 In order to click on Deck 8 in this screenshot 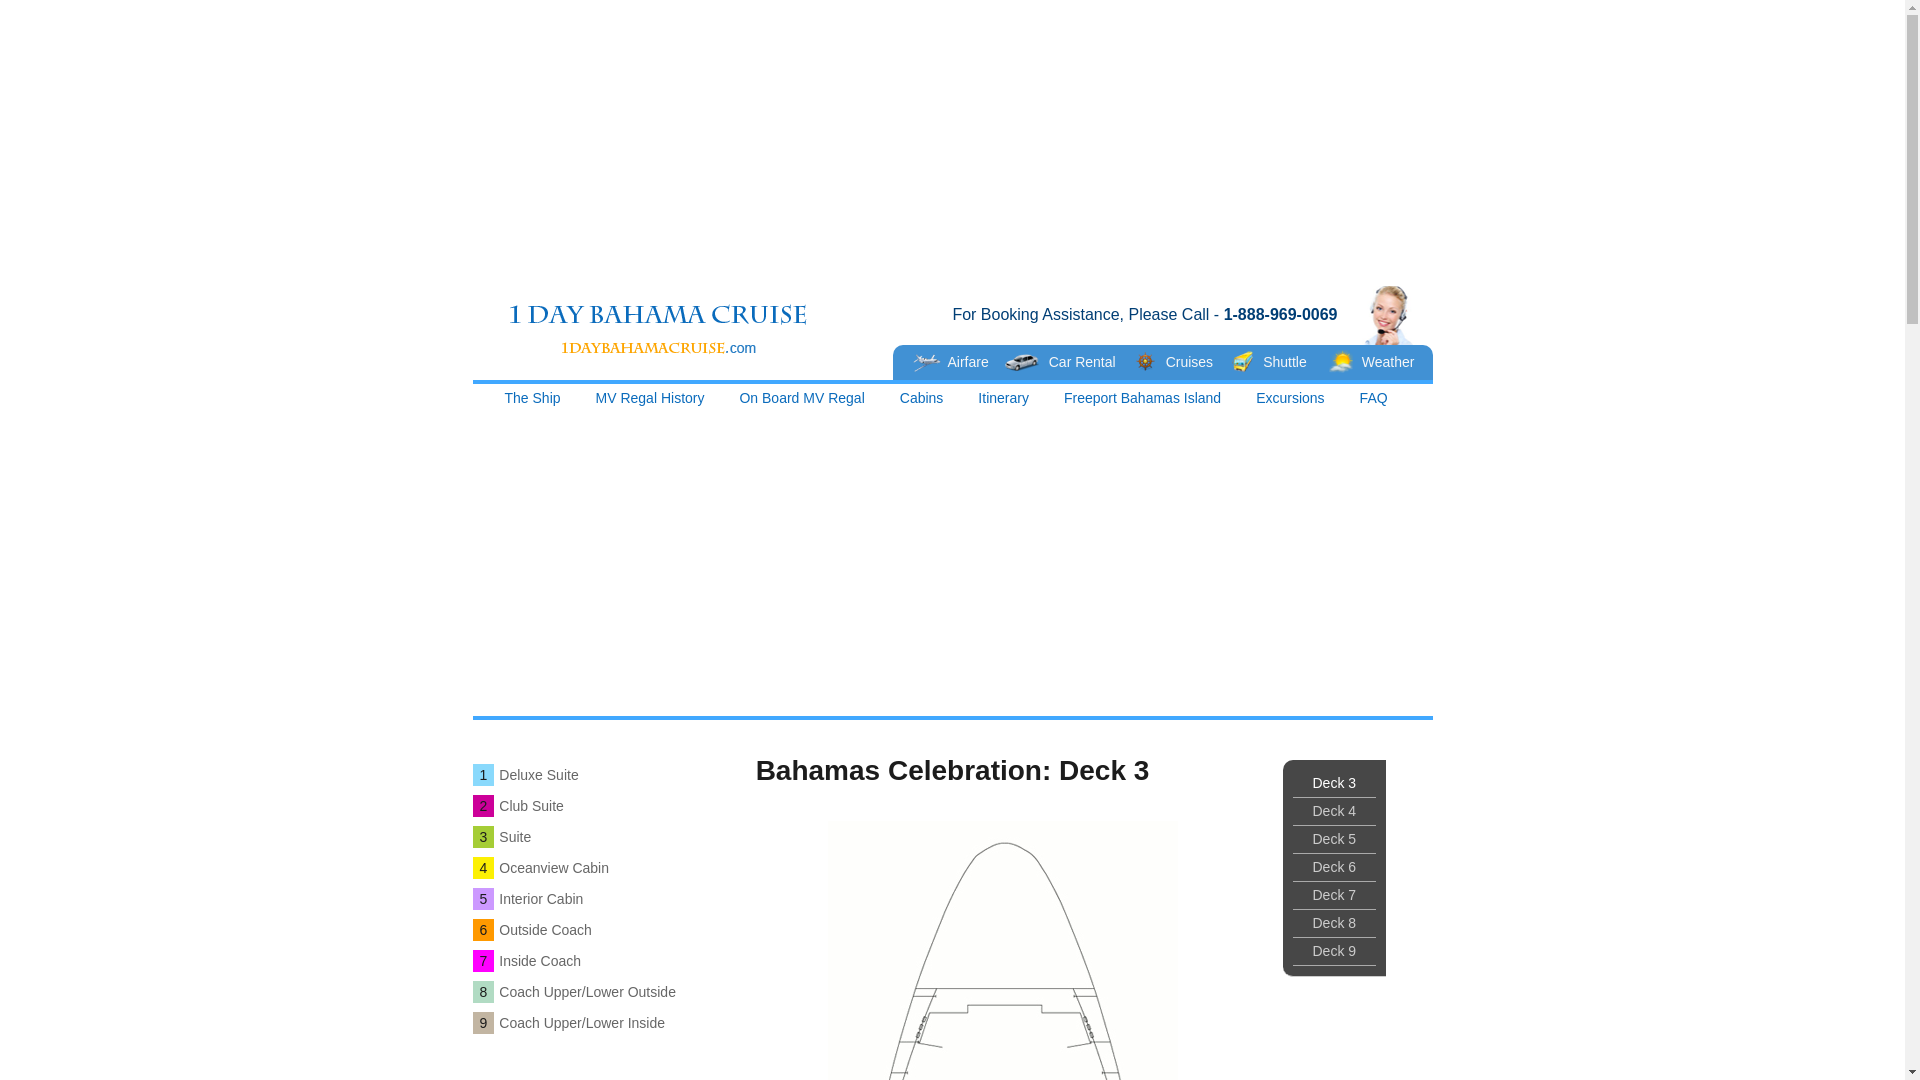, I will do `click(1334, 924)`.